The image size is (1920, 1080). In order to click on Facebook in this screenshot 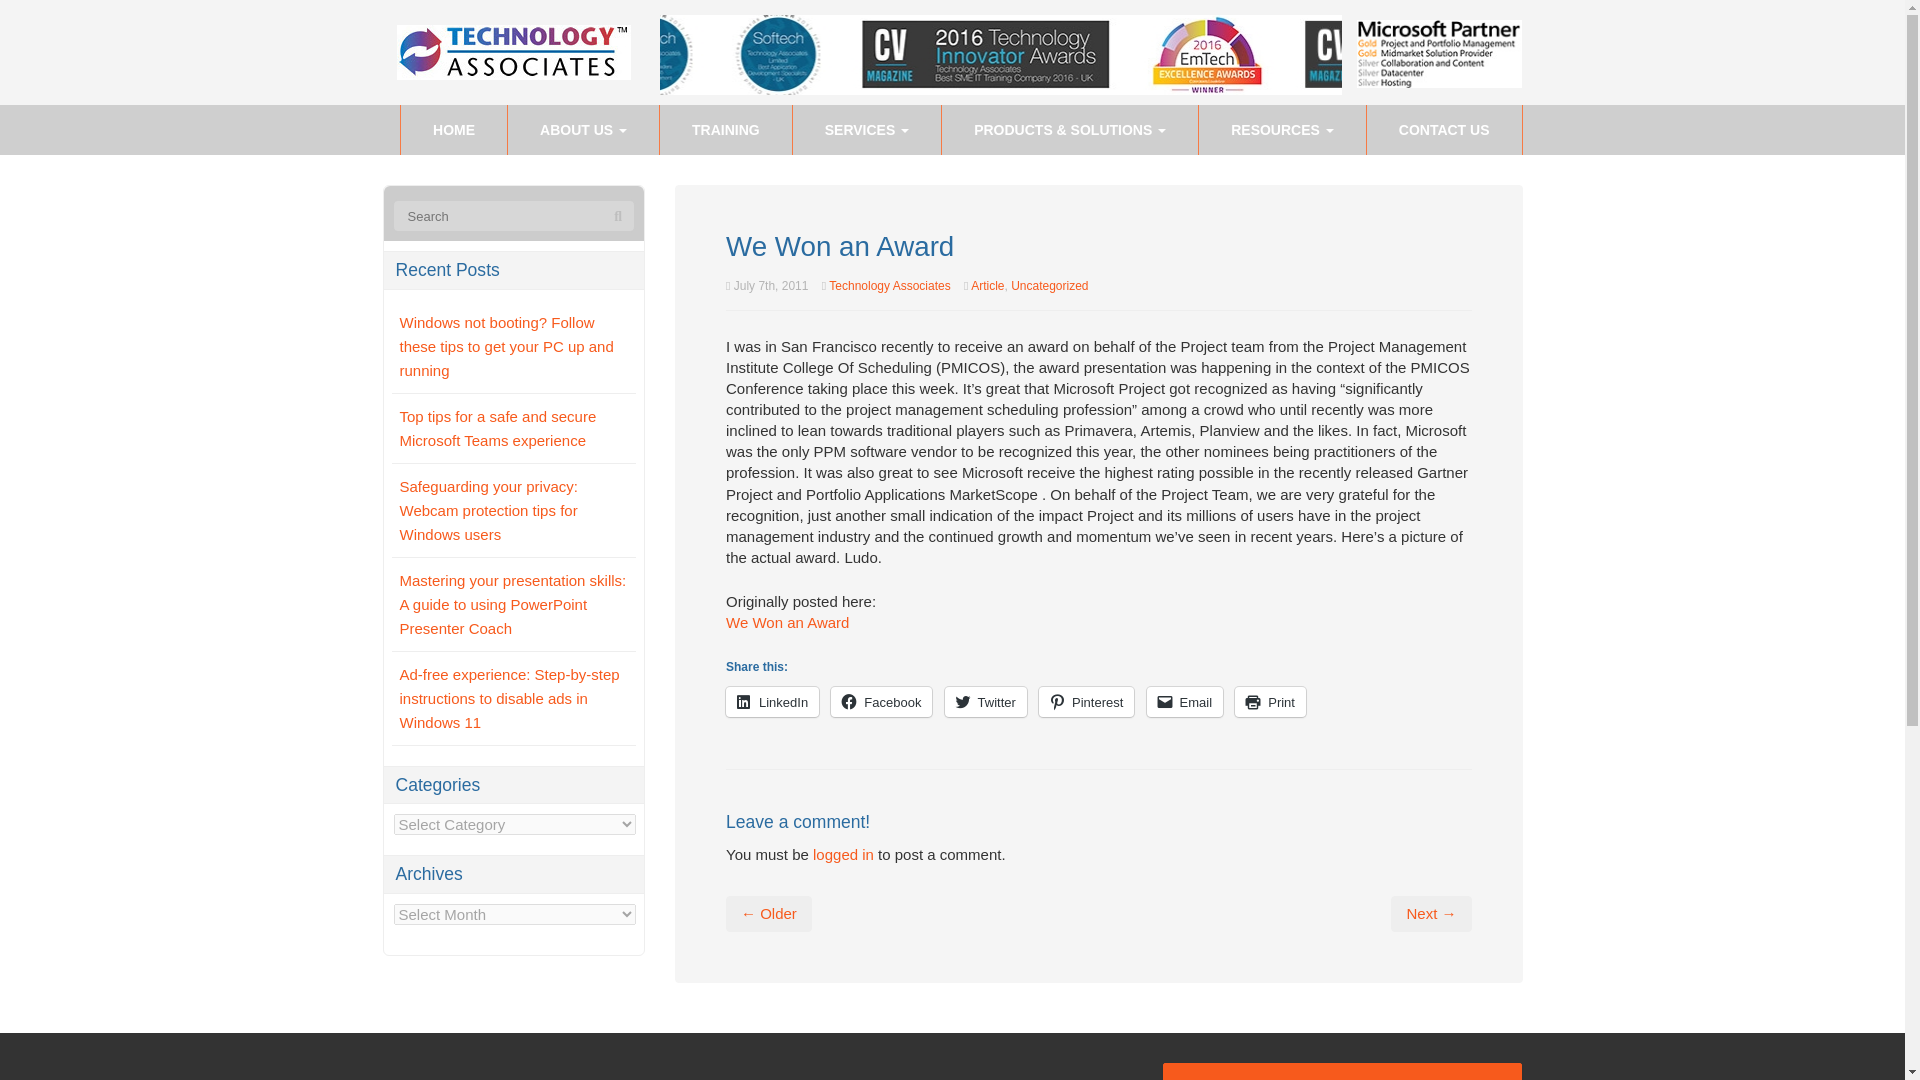, I will do `click(881, 702)`.